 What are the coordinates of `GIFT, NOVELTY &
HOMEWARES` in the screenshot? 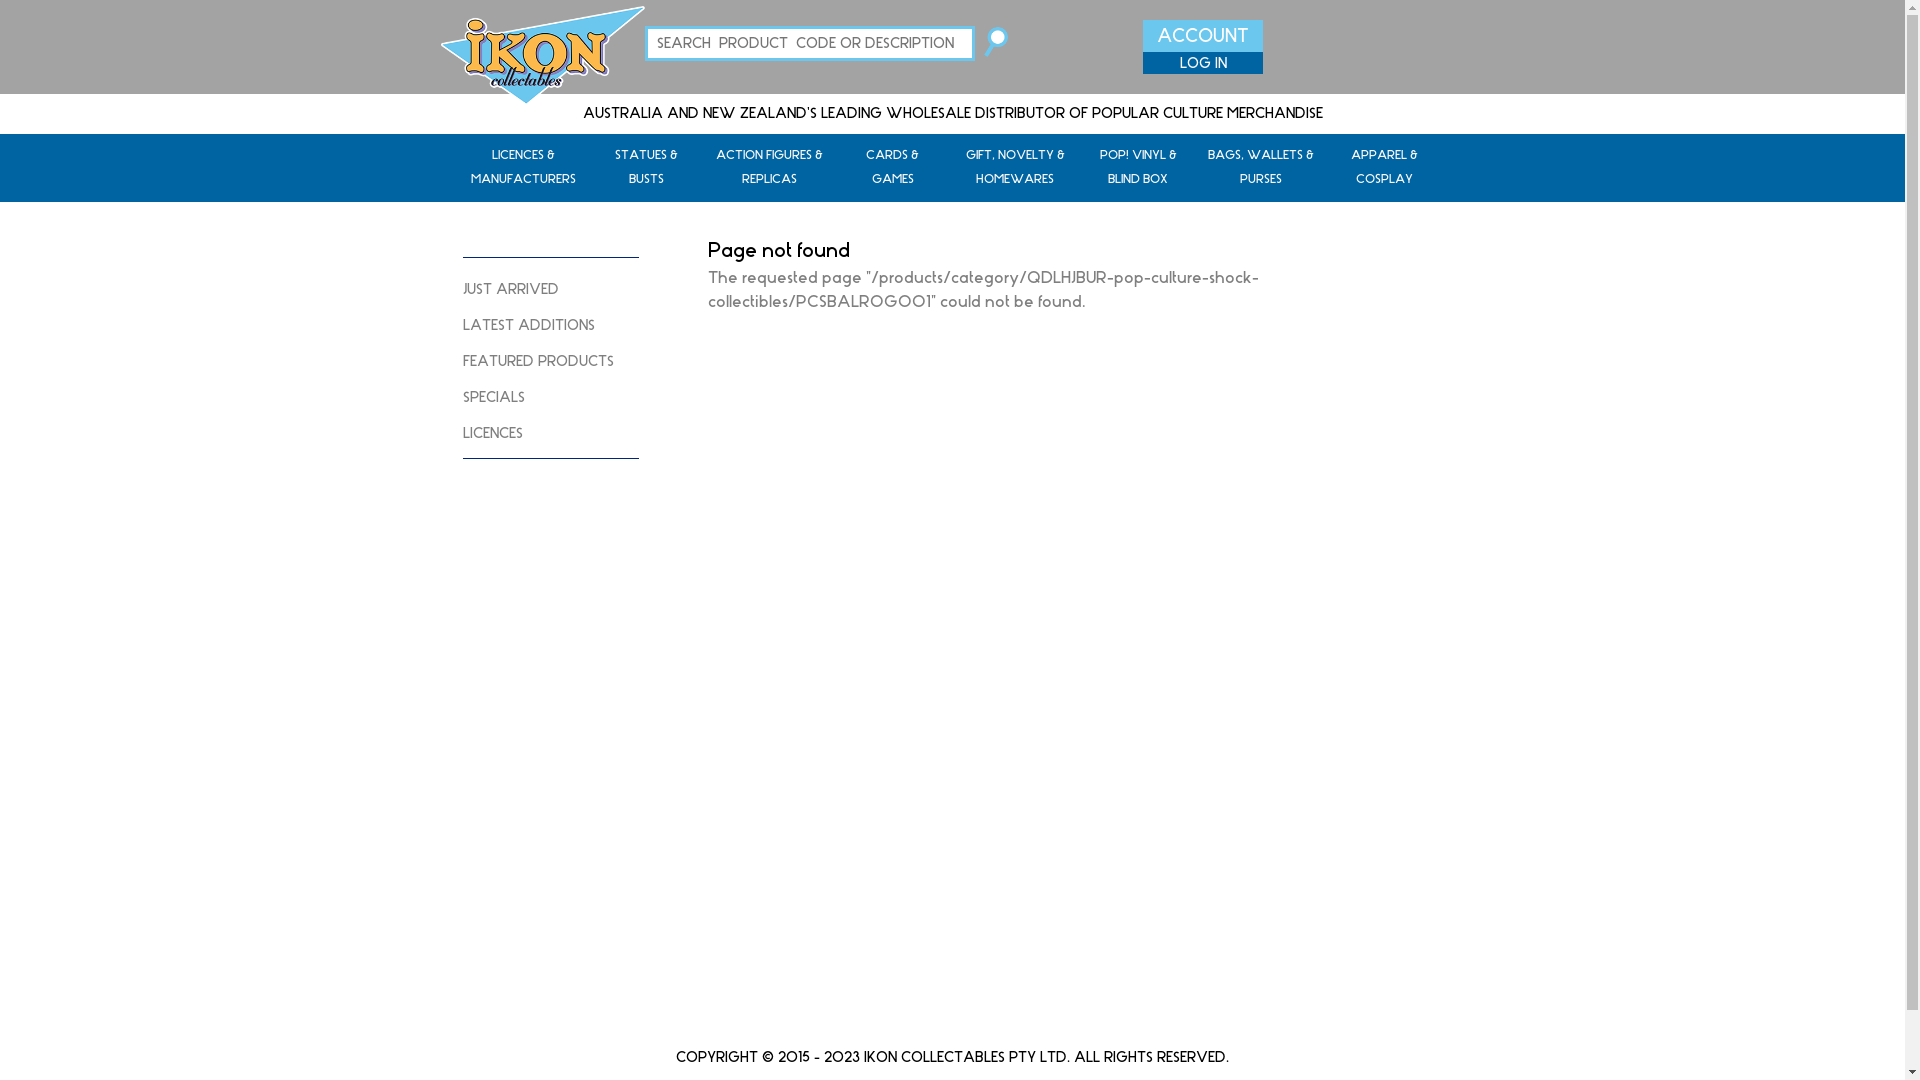 It's located at (1016, 168).